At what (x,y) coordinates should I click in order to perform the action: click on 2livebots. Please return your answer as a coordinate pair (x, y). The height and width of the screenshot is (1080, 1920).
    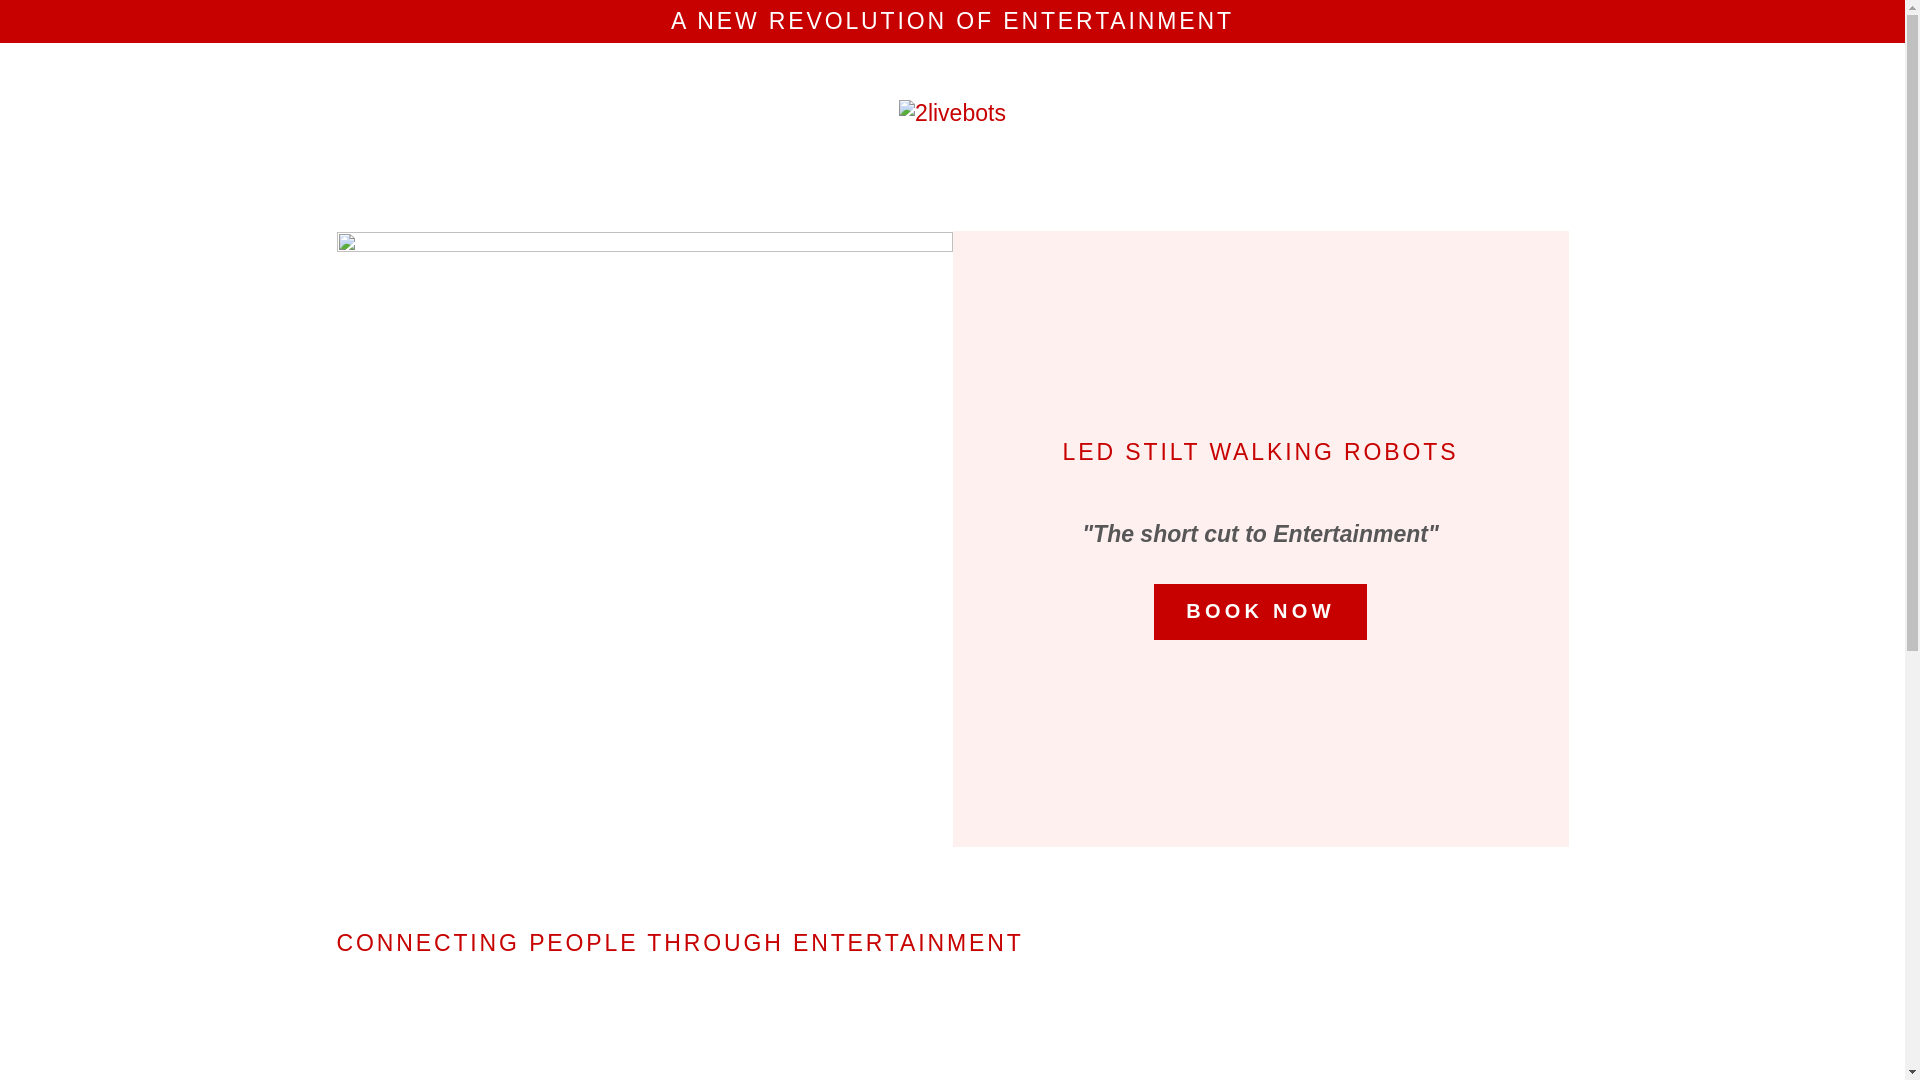
    Looking at the image, I should click on (952, 111).